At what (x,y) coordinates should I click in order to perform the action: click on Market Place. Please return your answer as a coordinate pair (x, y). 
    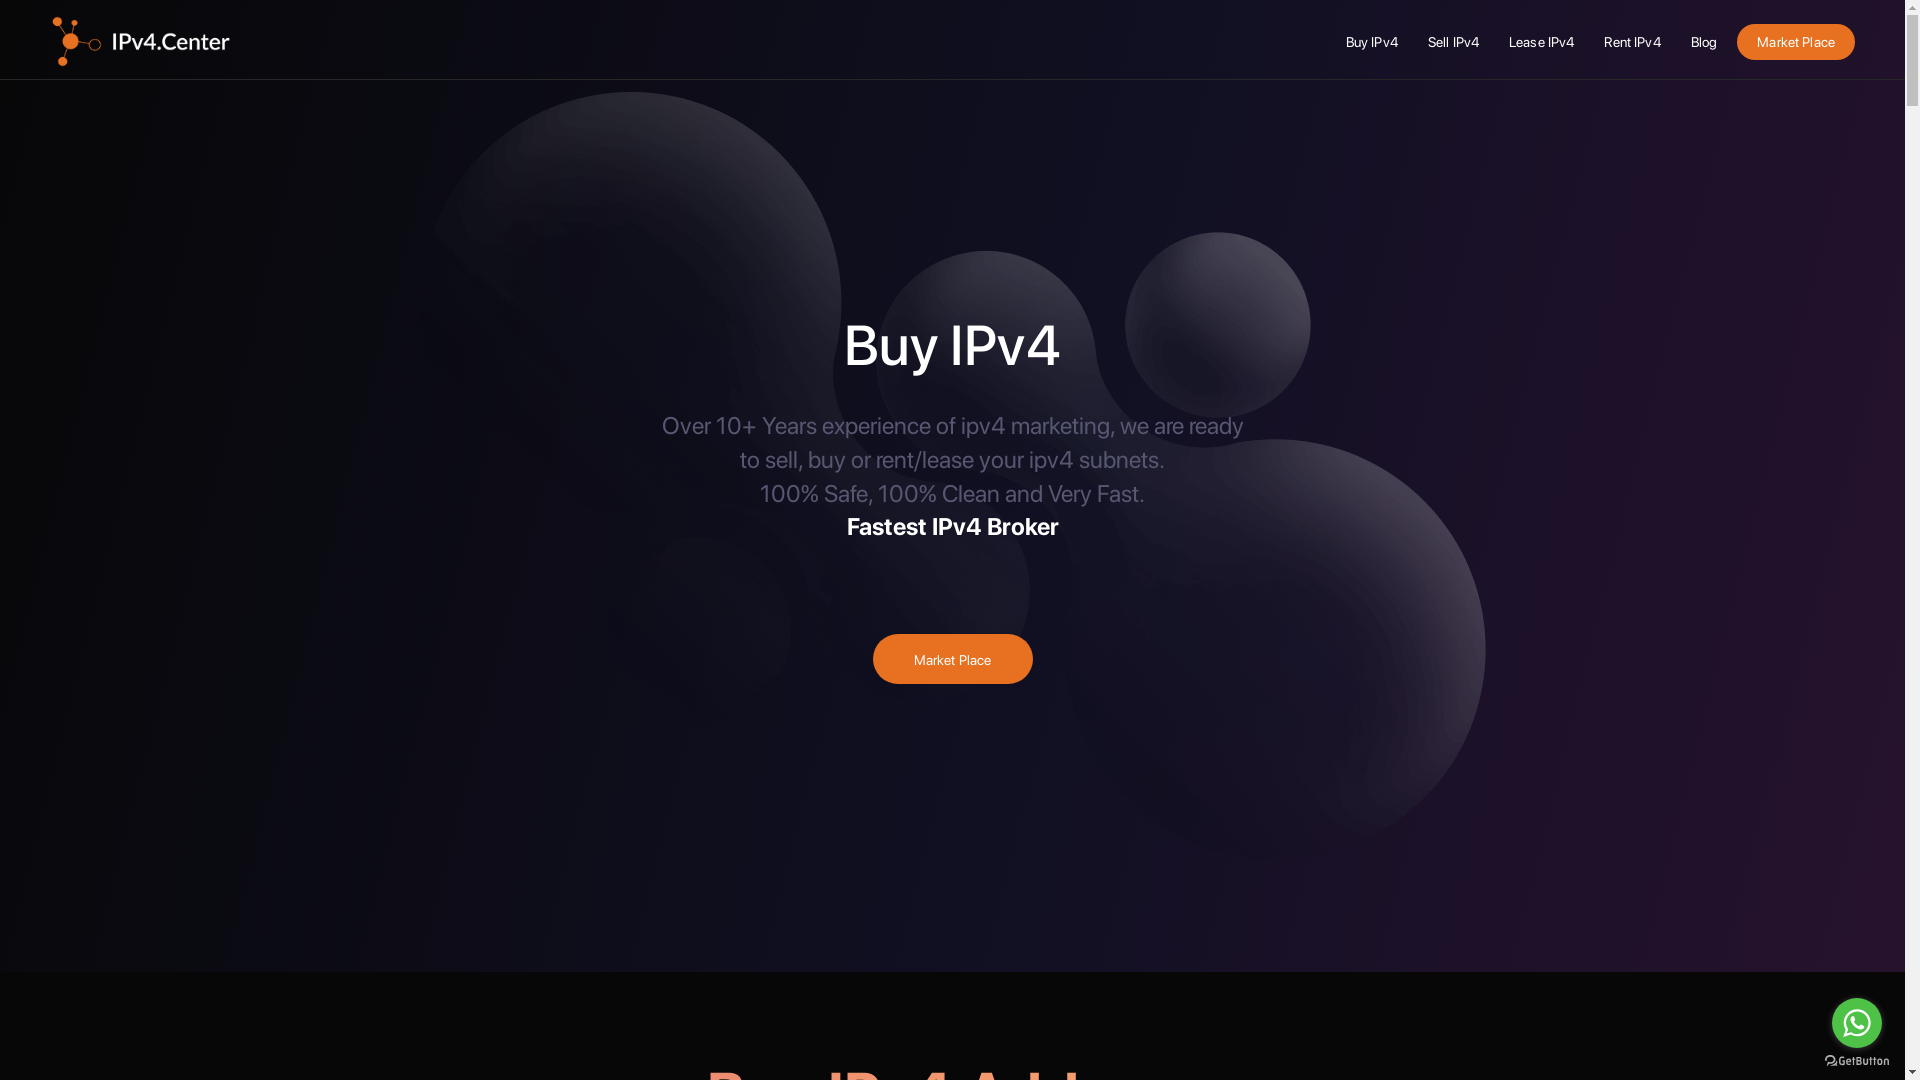
    Looking at the image, I should click on (1796, 42).